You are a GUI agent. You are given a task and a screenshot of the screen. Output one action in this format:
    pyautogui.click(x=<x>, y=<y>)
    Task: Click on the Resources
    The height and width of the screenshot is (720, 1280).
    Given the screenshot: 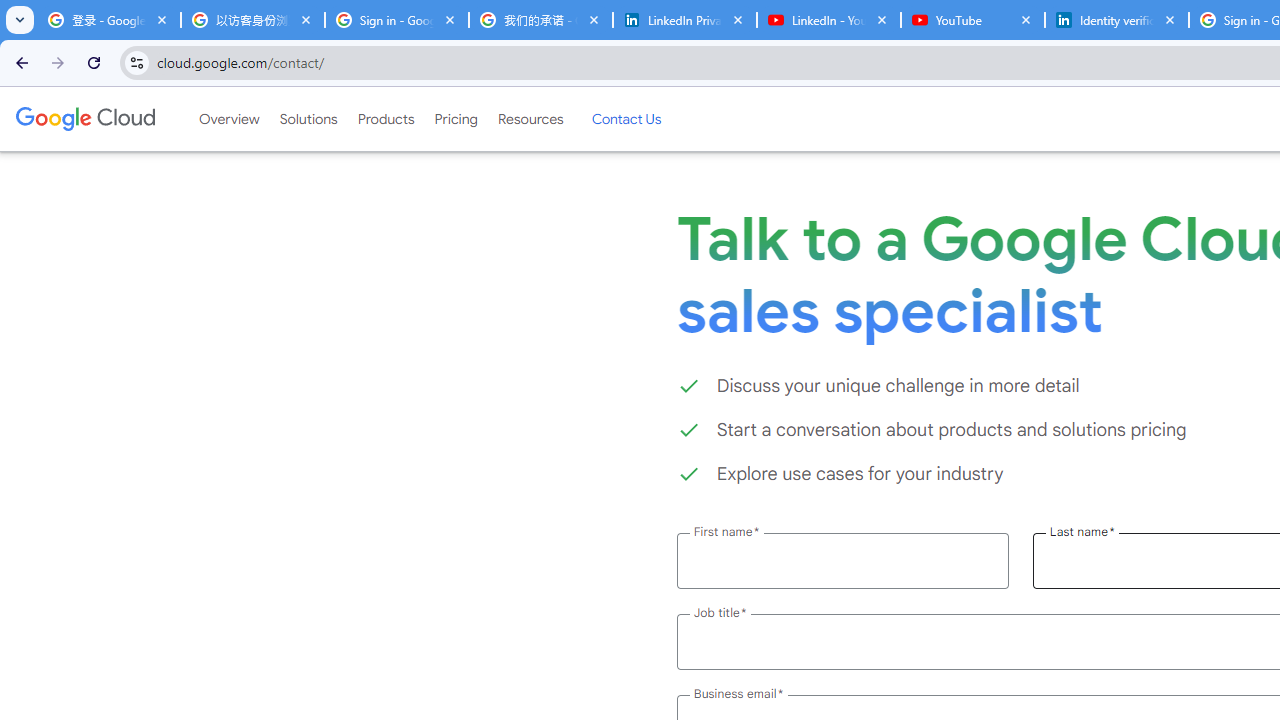 What is the action you would take?
    pyautogui.click(x=530, y=119)
    